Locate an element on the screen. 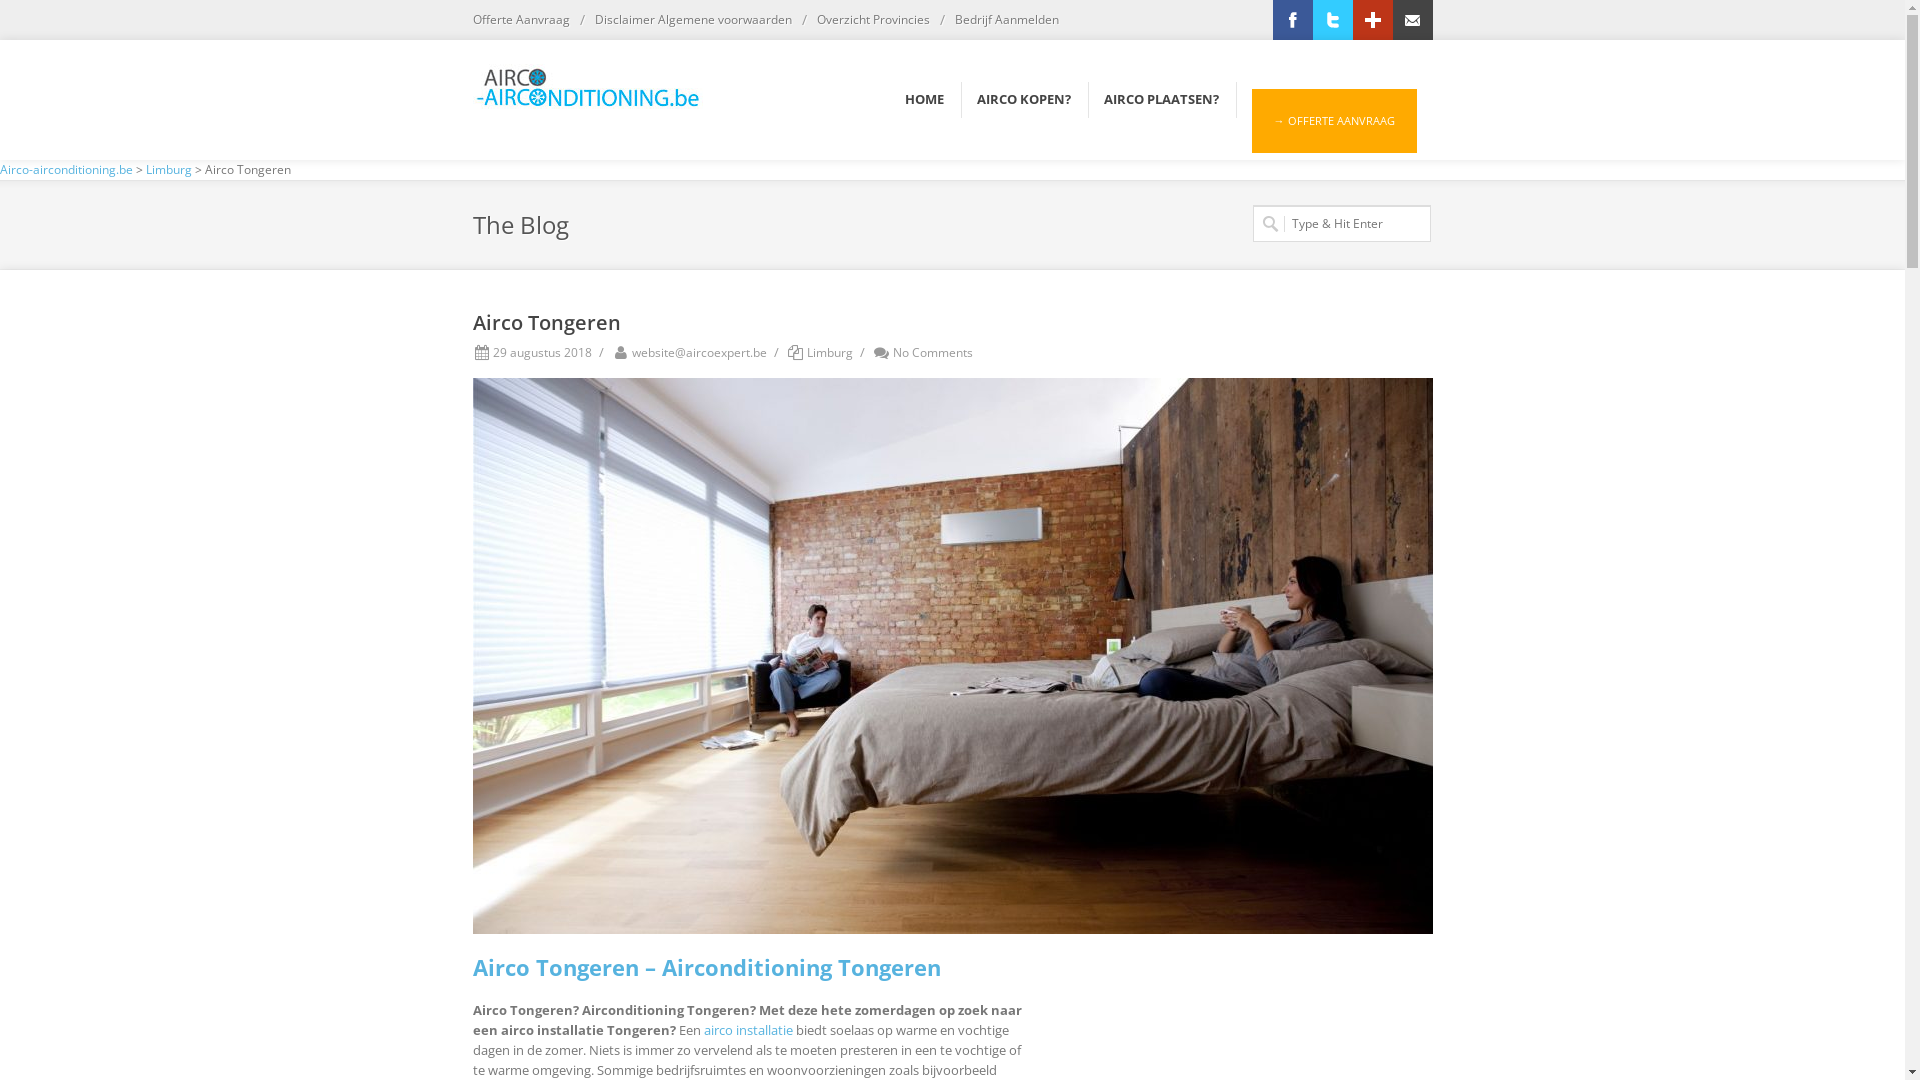 The image size is (1920, 1080). No Comments is located at coordinates (922, 352).